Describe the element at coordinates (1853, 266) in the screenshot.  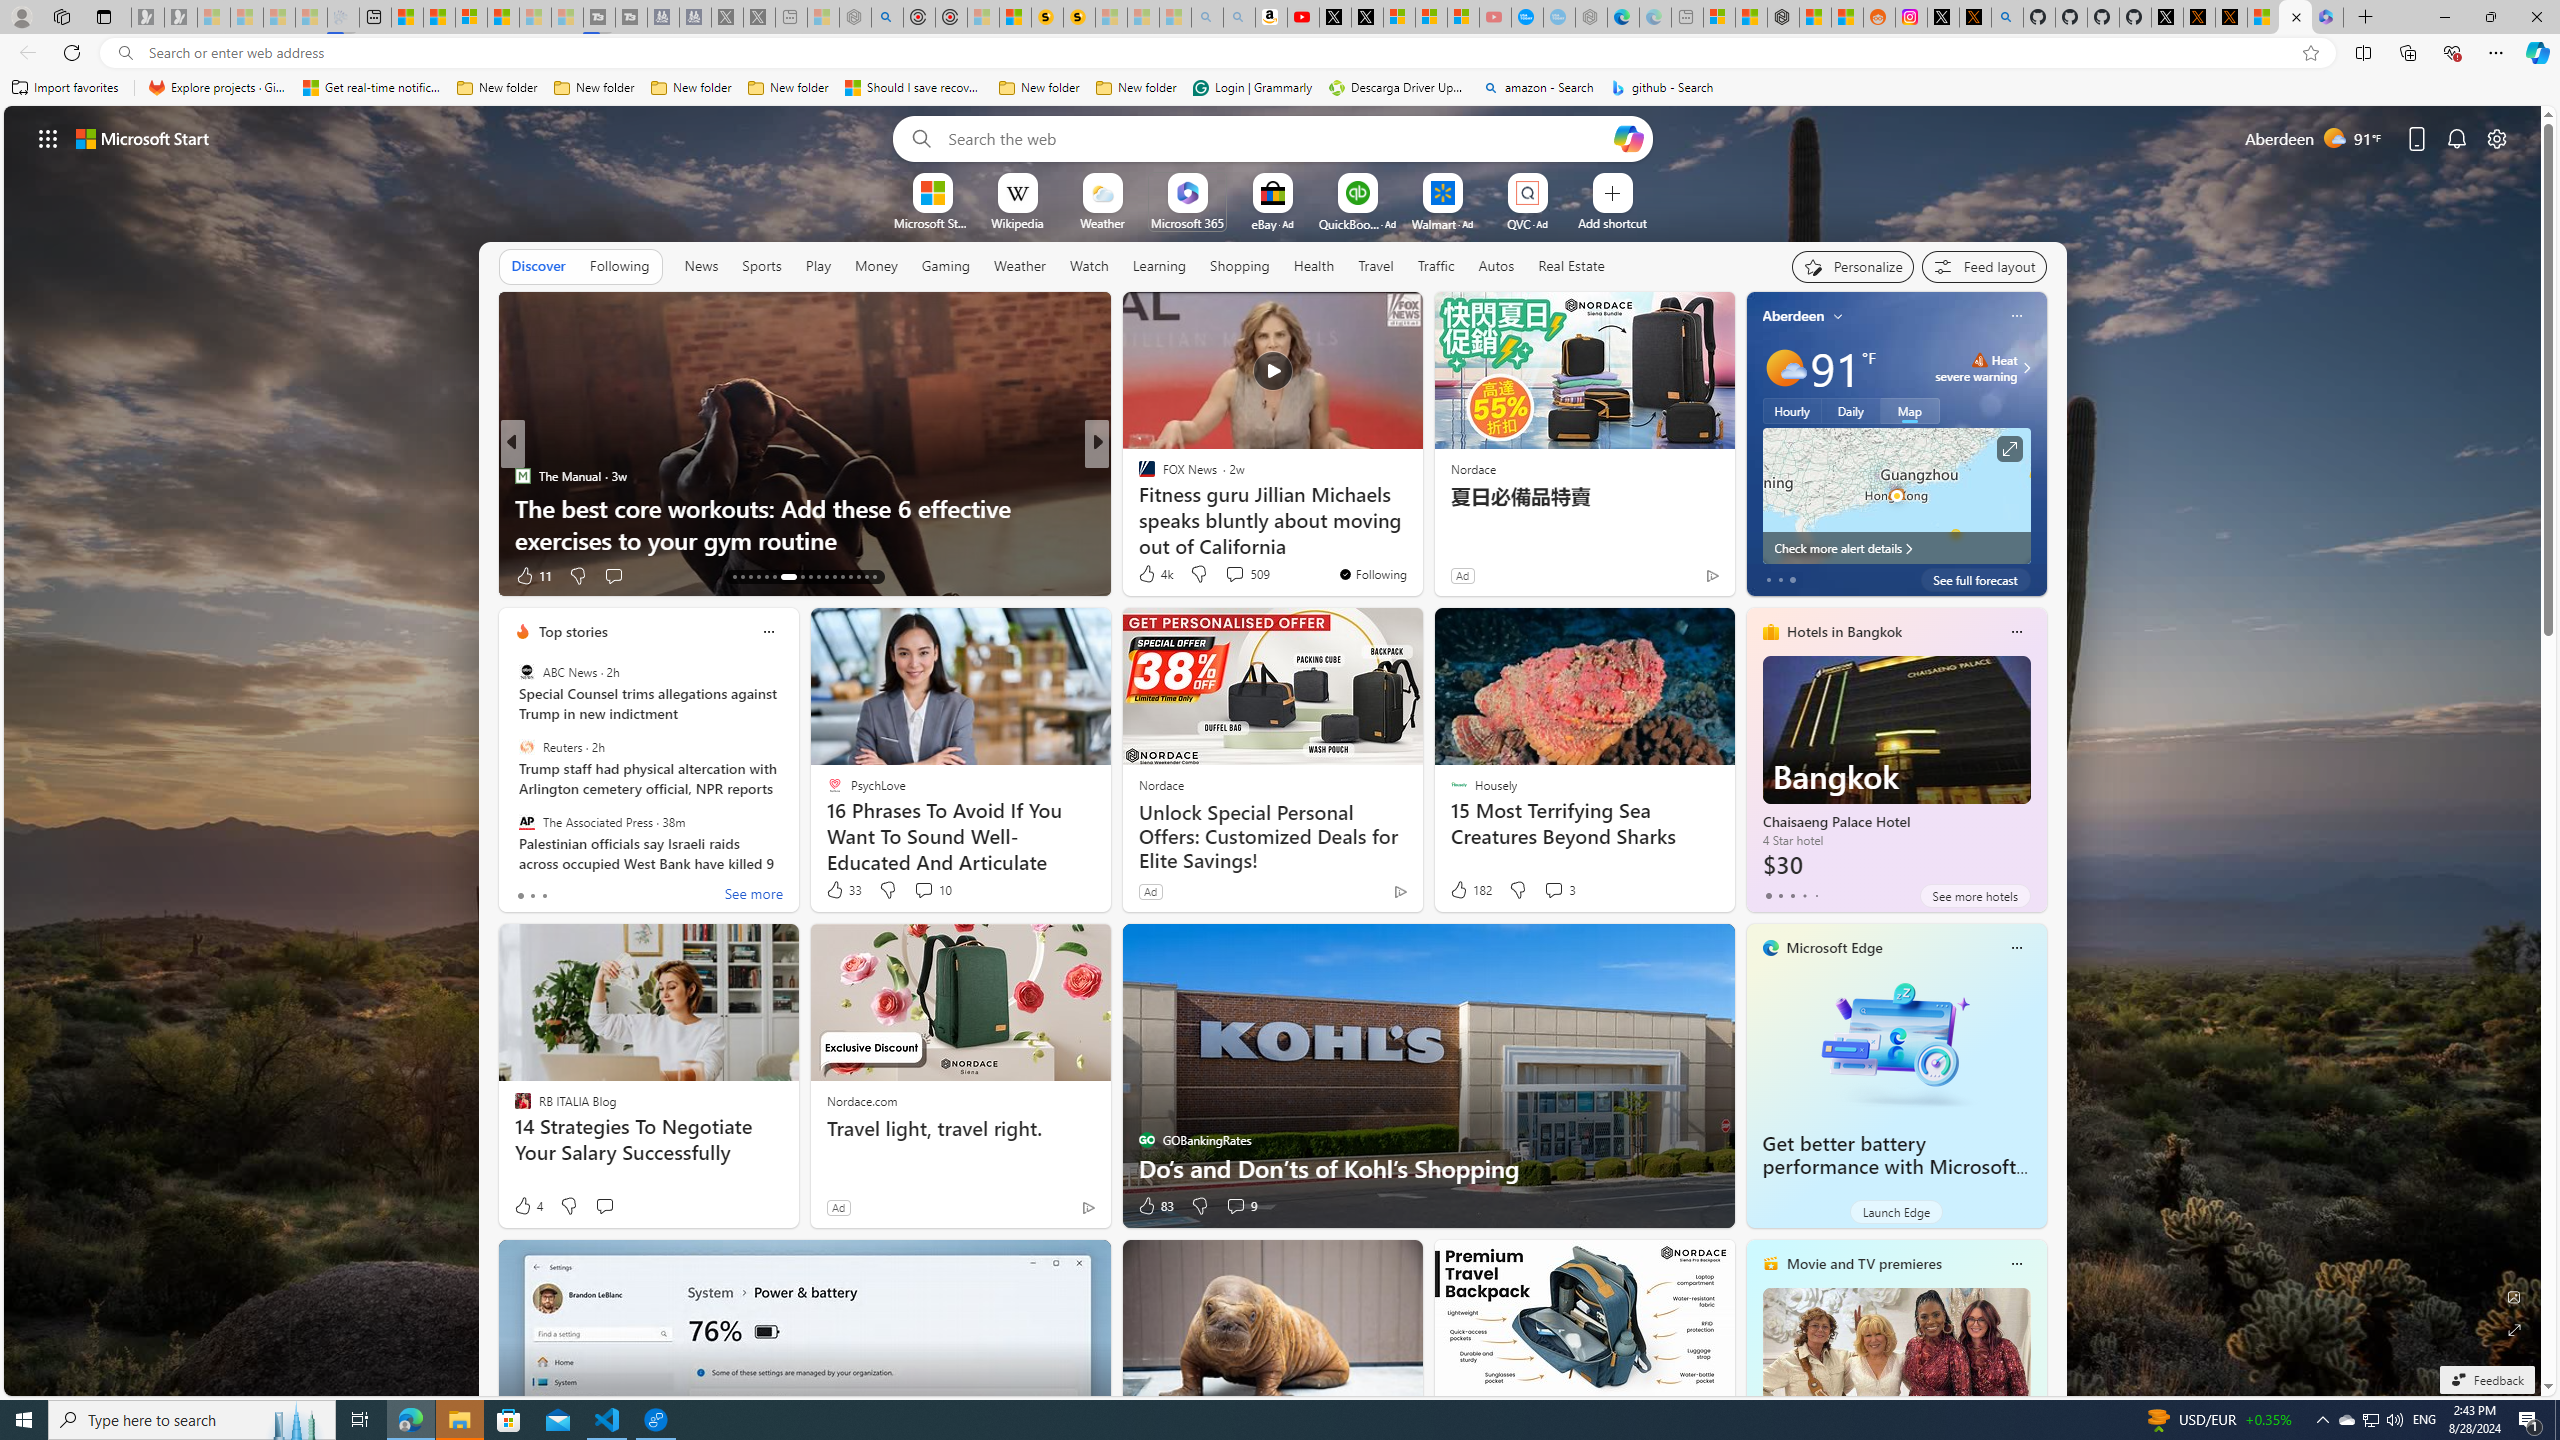
I see `Personalize your feed"` at that location.